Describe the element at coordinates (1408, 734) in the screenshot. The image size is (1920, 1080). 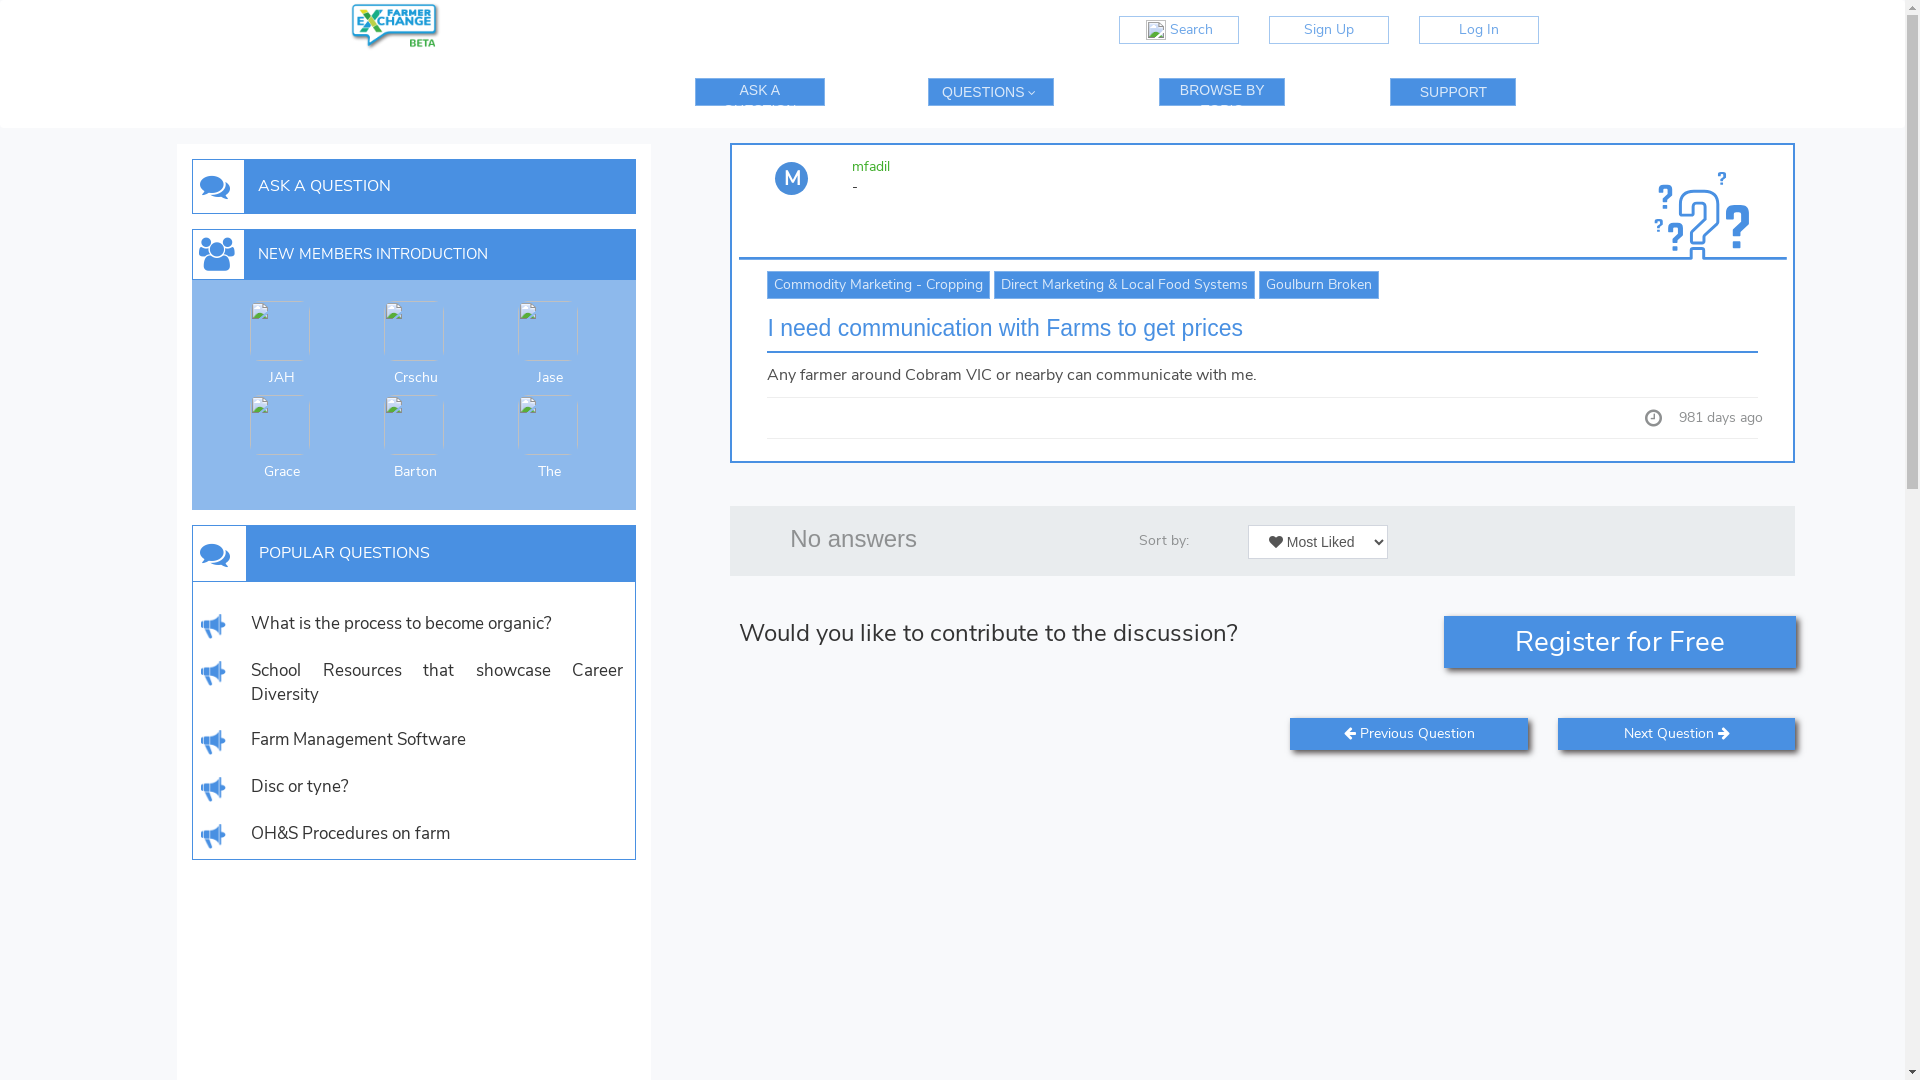
I see `Previous Question` at that location.